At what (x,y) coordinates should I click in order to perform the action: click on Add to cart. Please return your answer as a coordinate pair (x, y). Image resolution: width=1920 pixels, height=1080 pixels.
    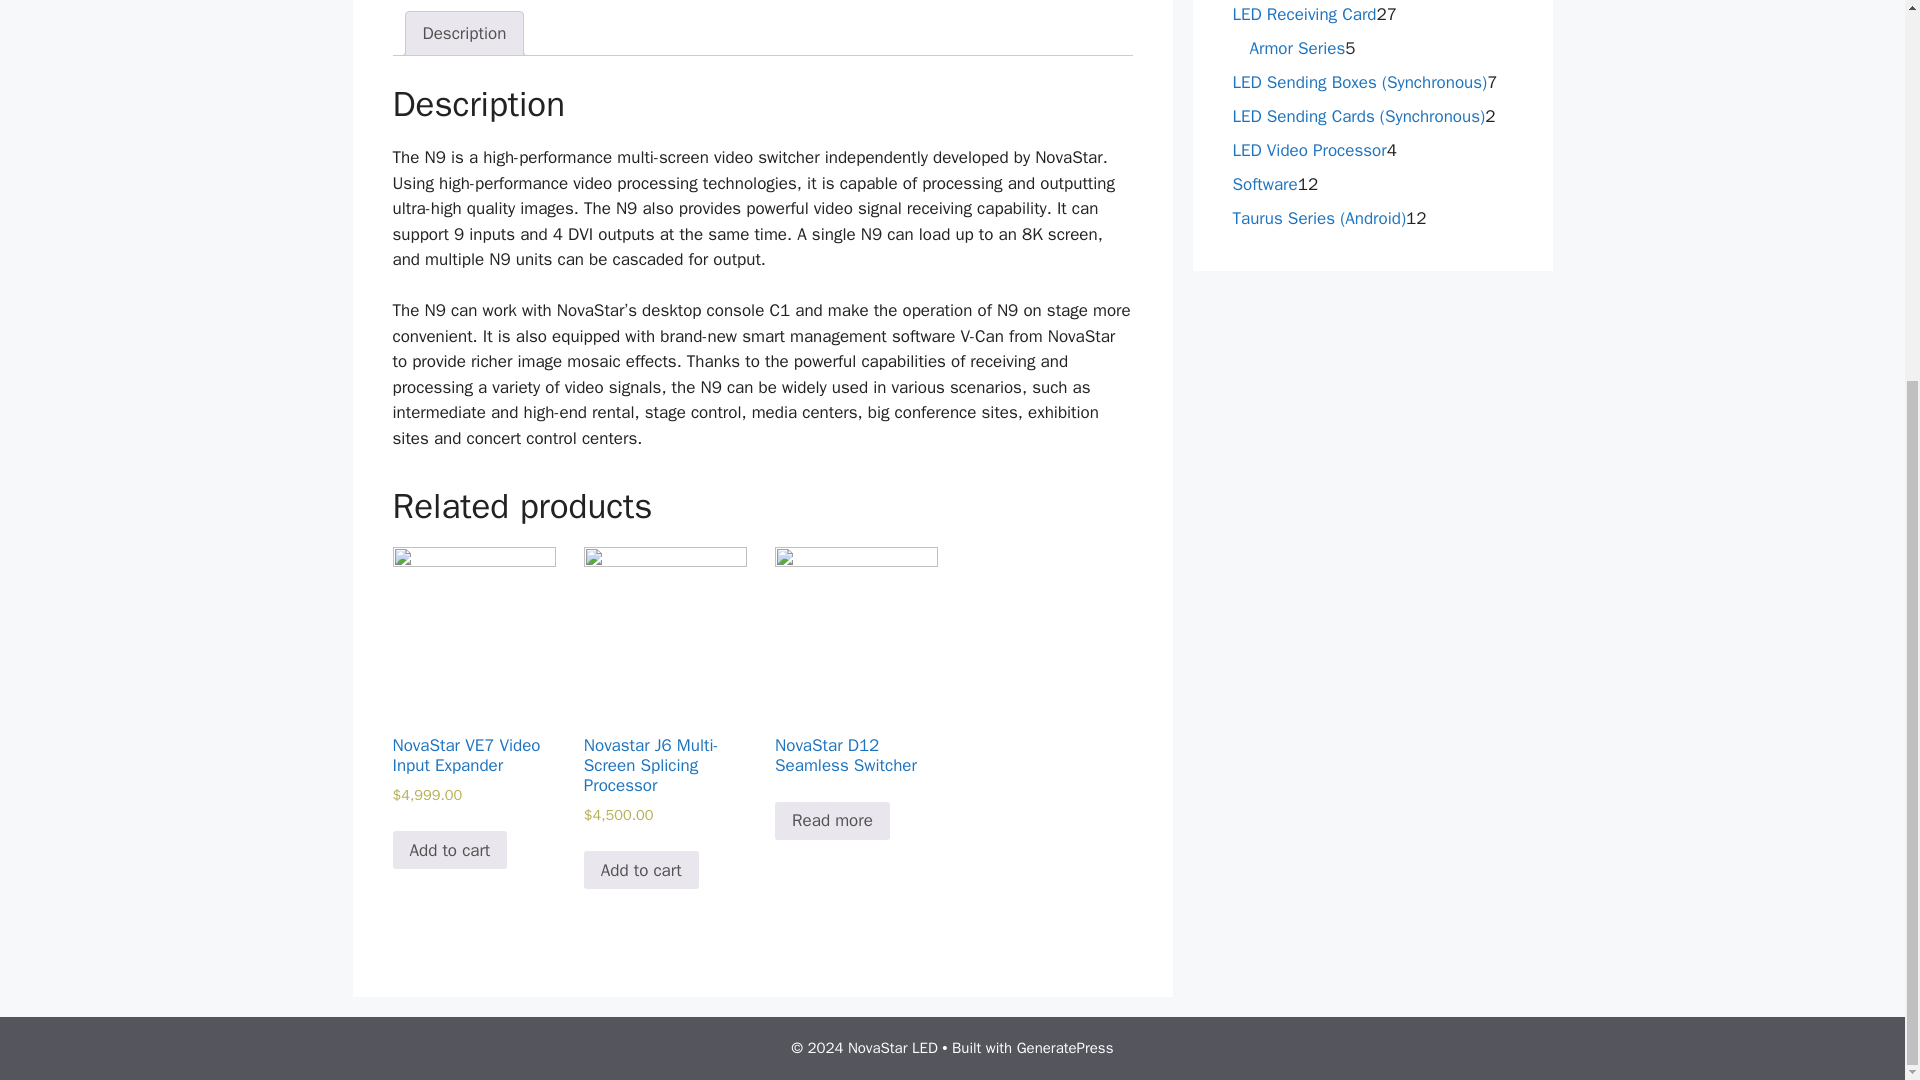
    Looking at the image, I should click on (448, 850).